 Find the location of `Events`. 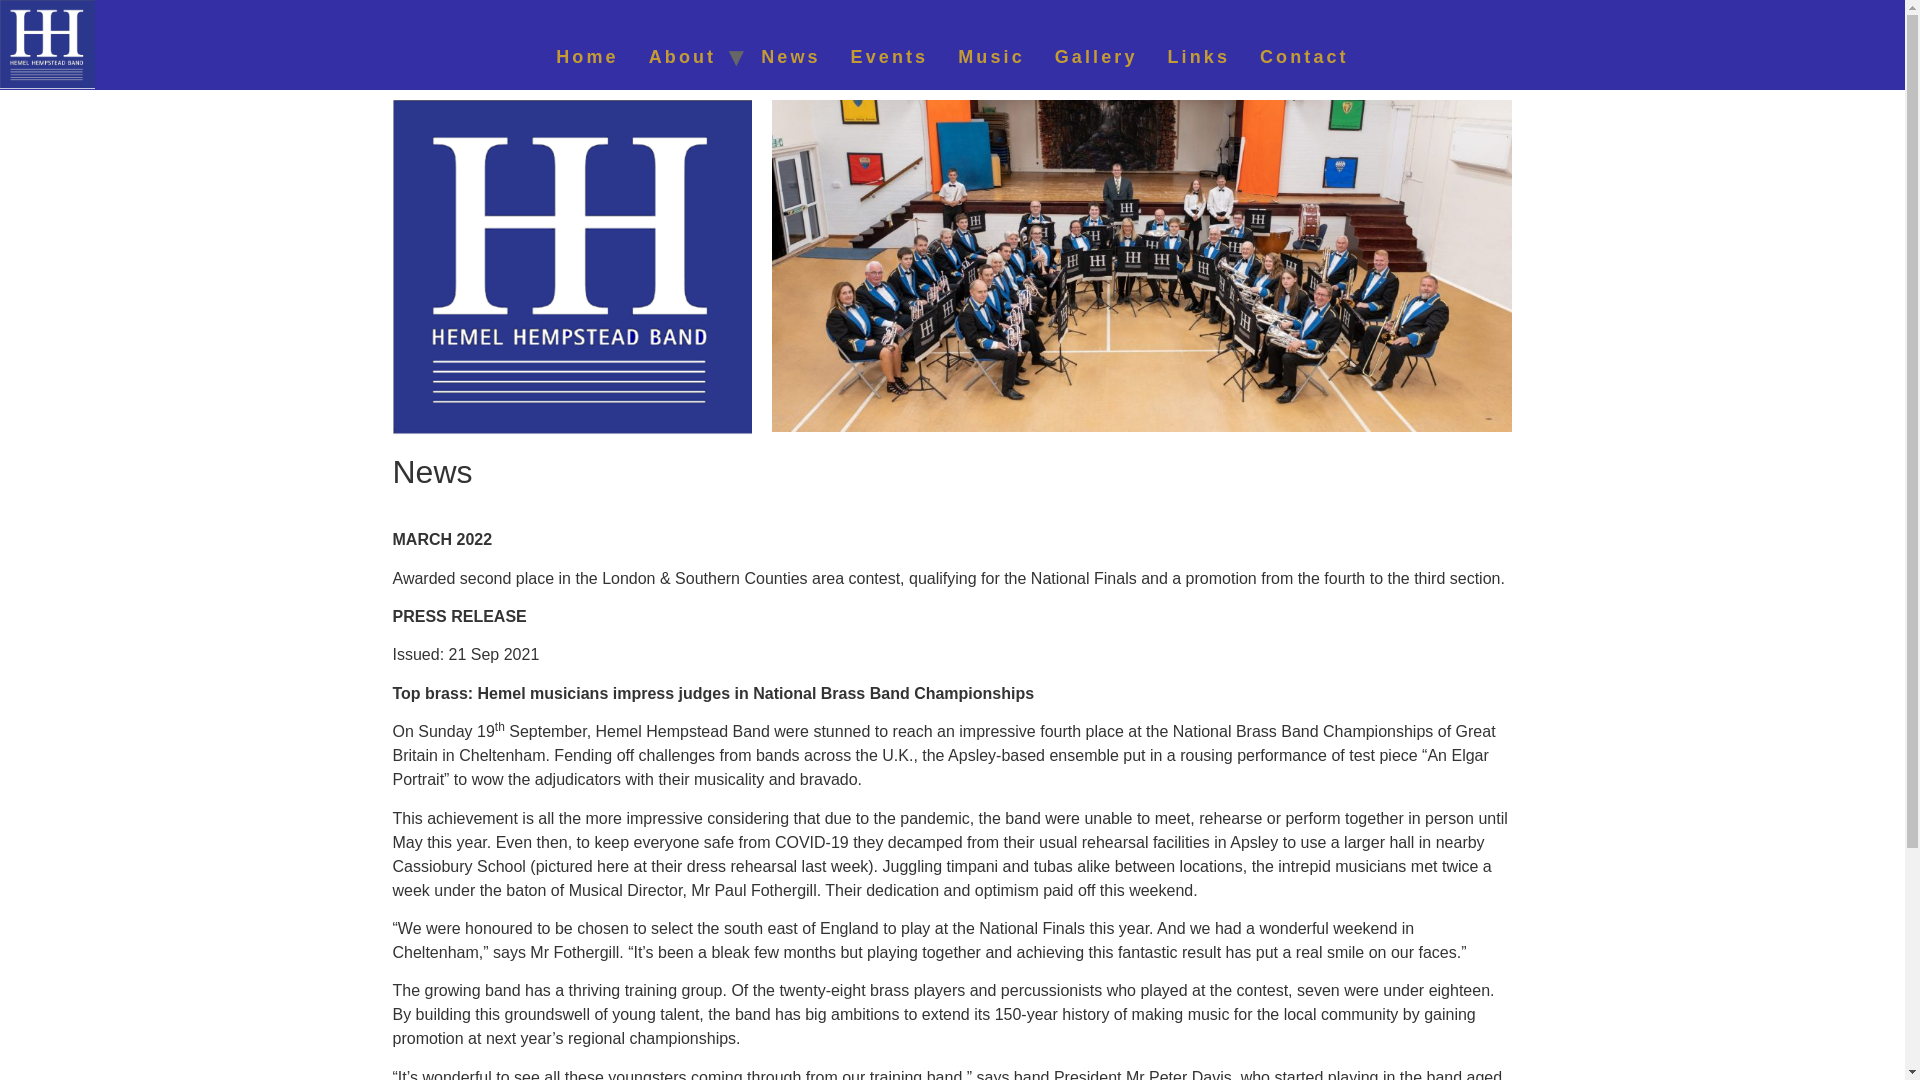

Events is located at coordinates (890, 56).